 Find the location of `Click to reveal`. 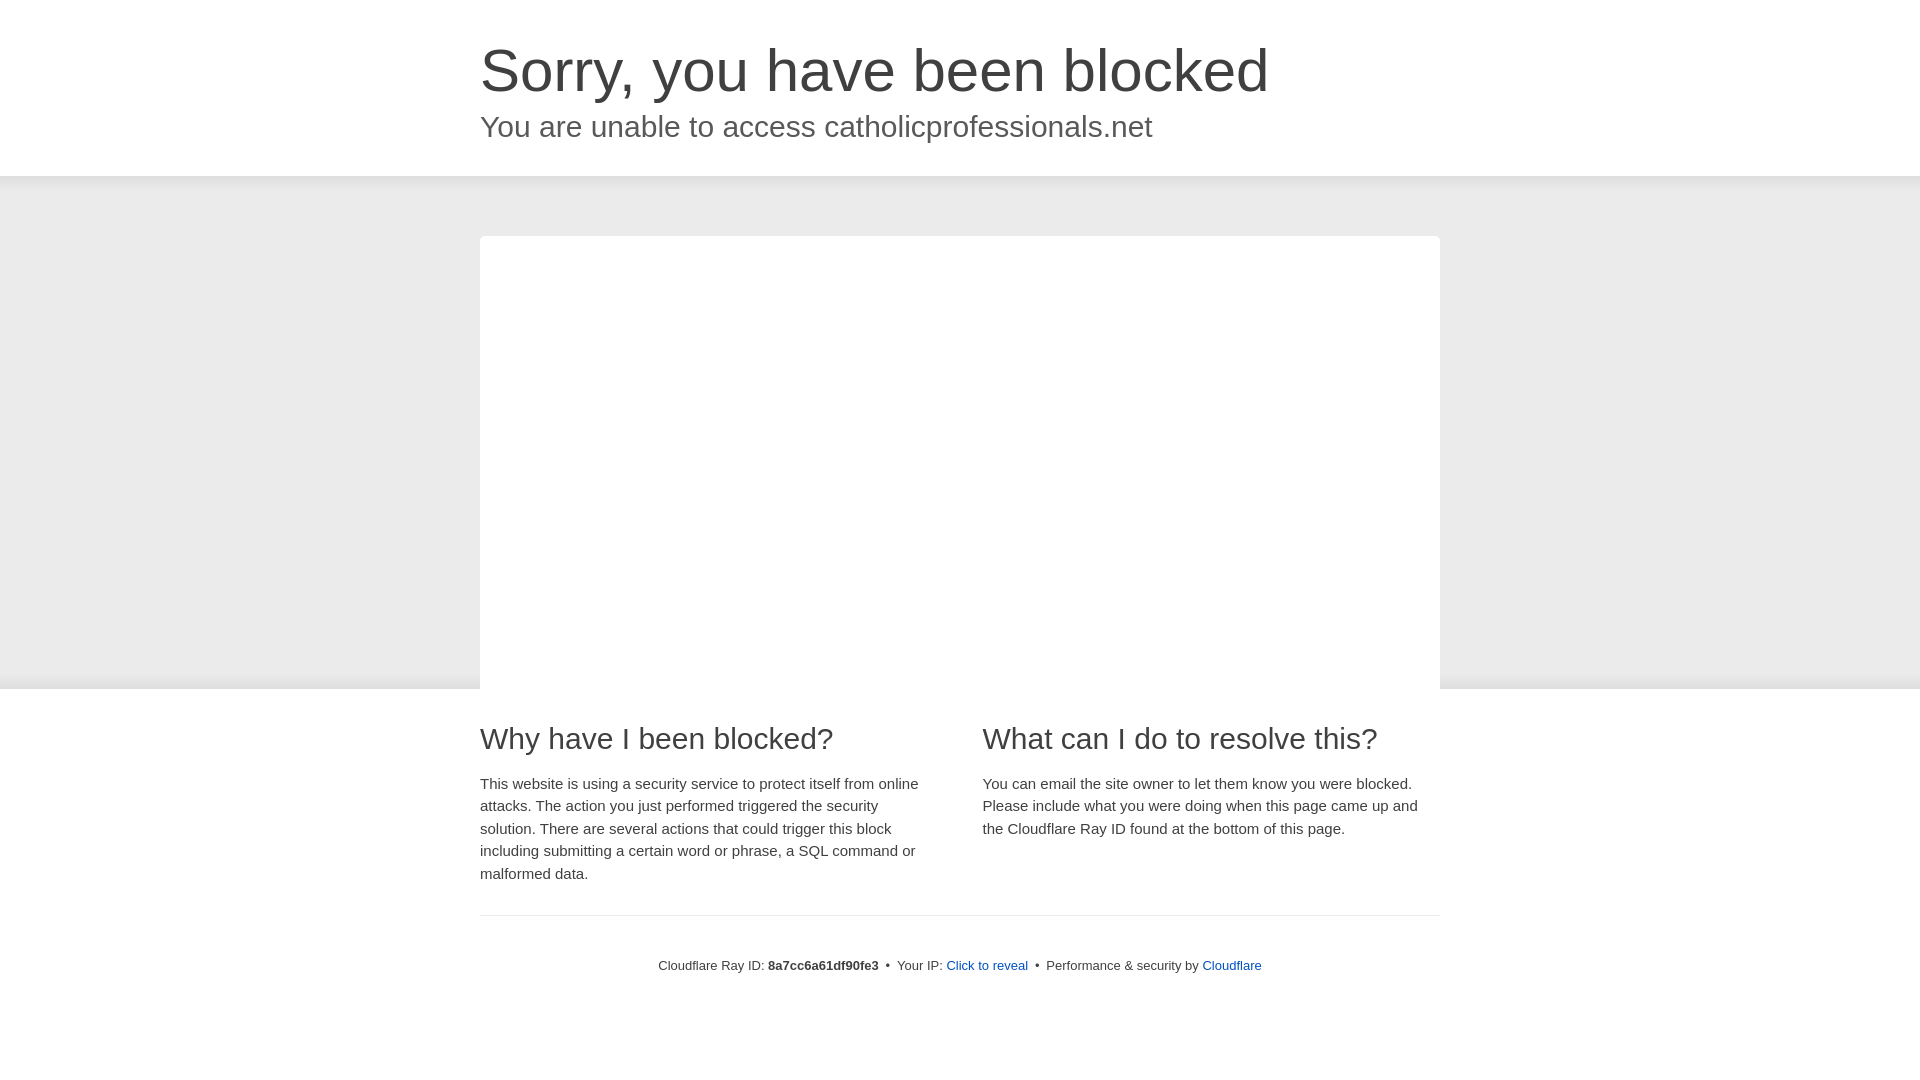

Click to reveal is located at coordinates (986, 966).